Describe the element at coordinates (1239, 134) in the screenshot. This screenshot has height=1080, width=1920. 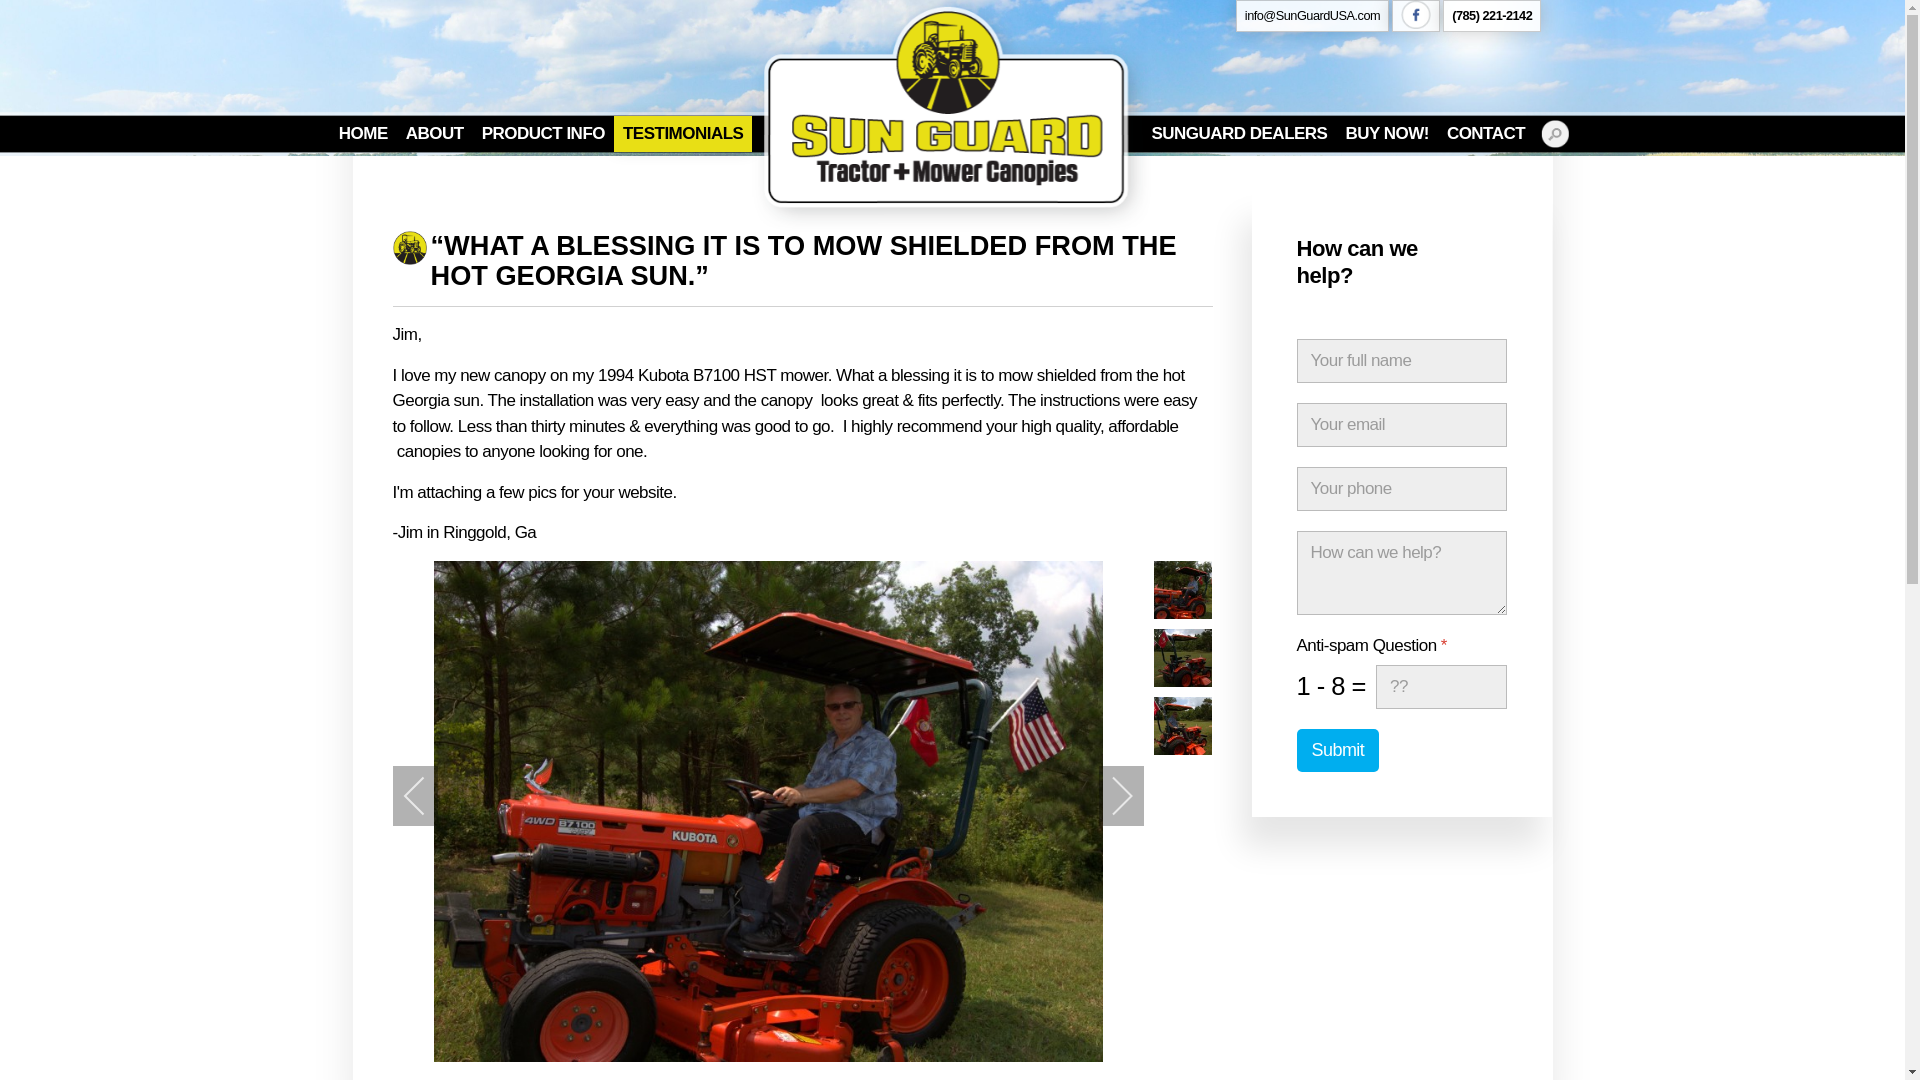
I see `SUNGUARD DEALERS` at that location.